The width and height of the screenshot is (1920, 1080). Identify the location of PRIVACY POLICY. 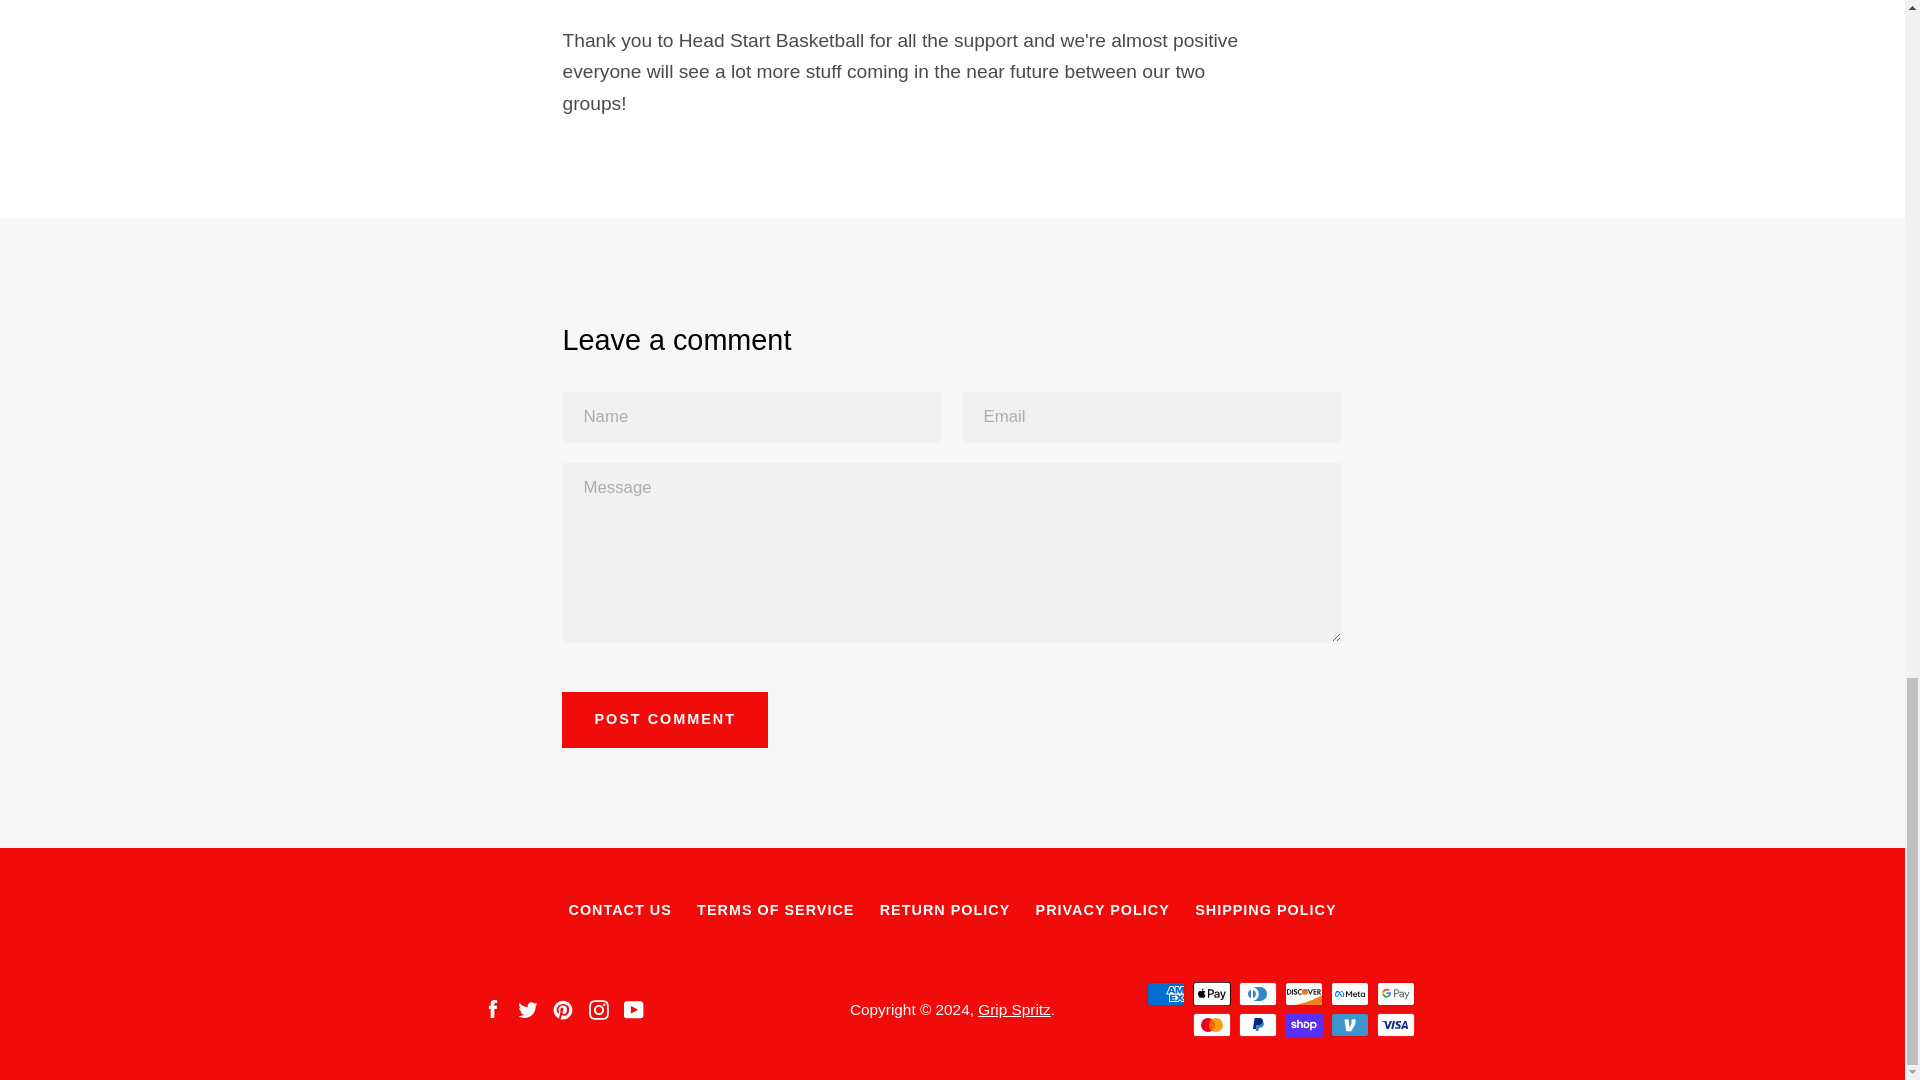
(1102, 910).